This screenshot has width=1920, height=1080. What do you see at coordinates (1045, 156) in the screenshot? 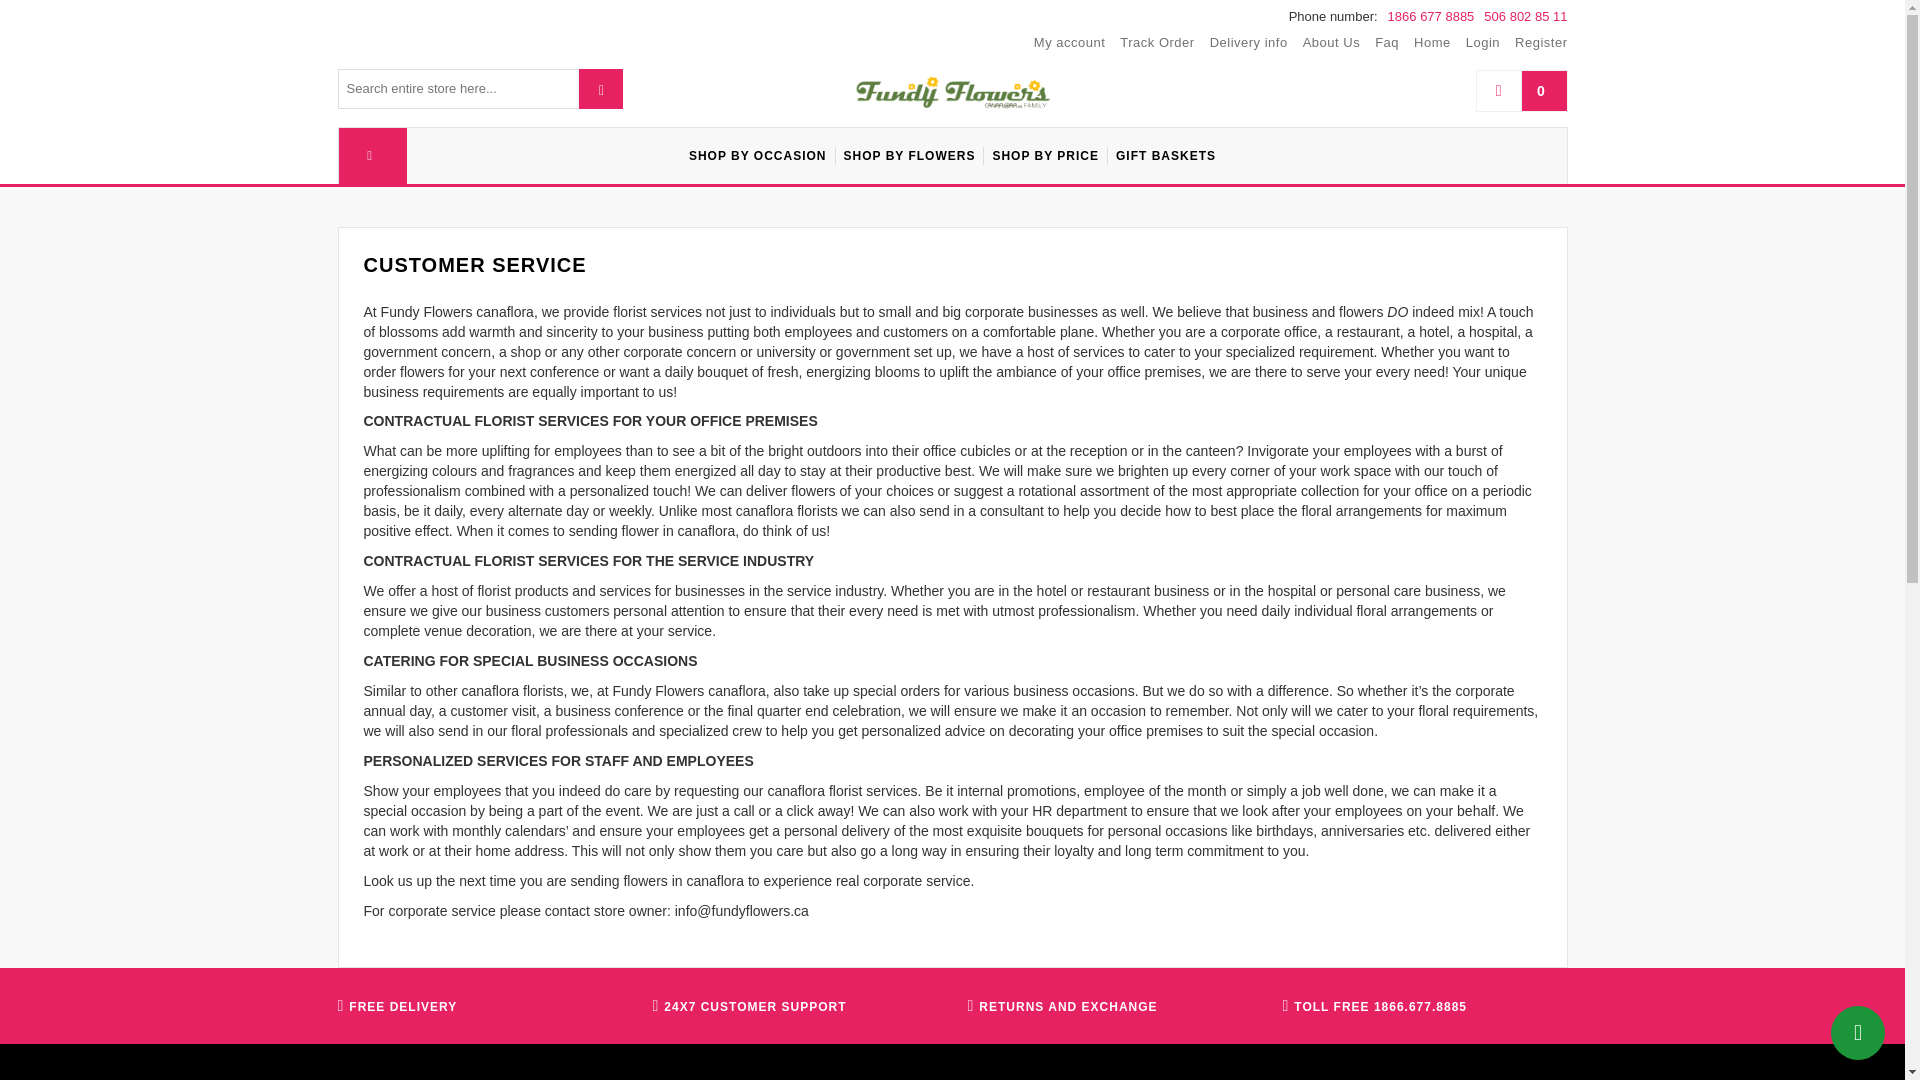
I see `SHOP BY PRICE` at bounding box center [1045, 156].